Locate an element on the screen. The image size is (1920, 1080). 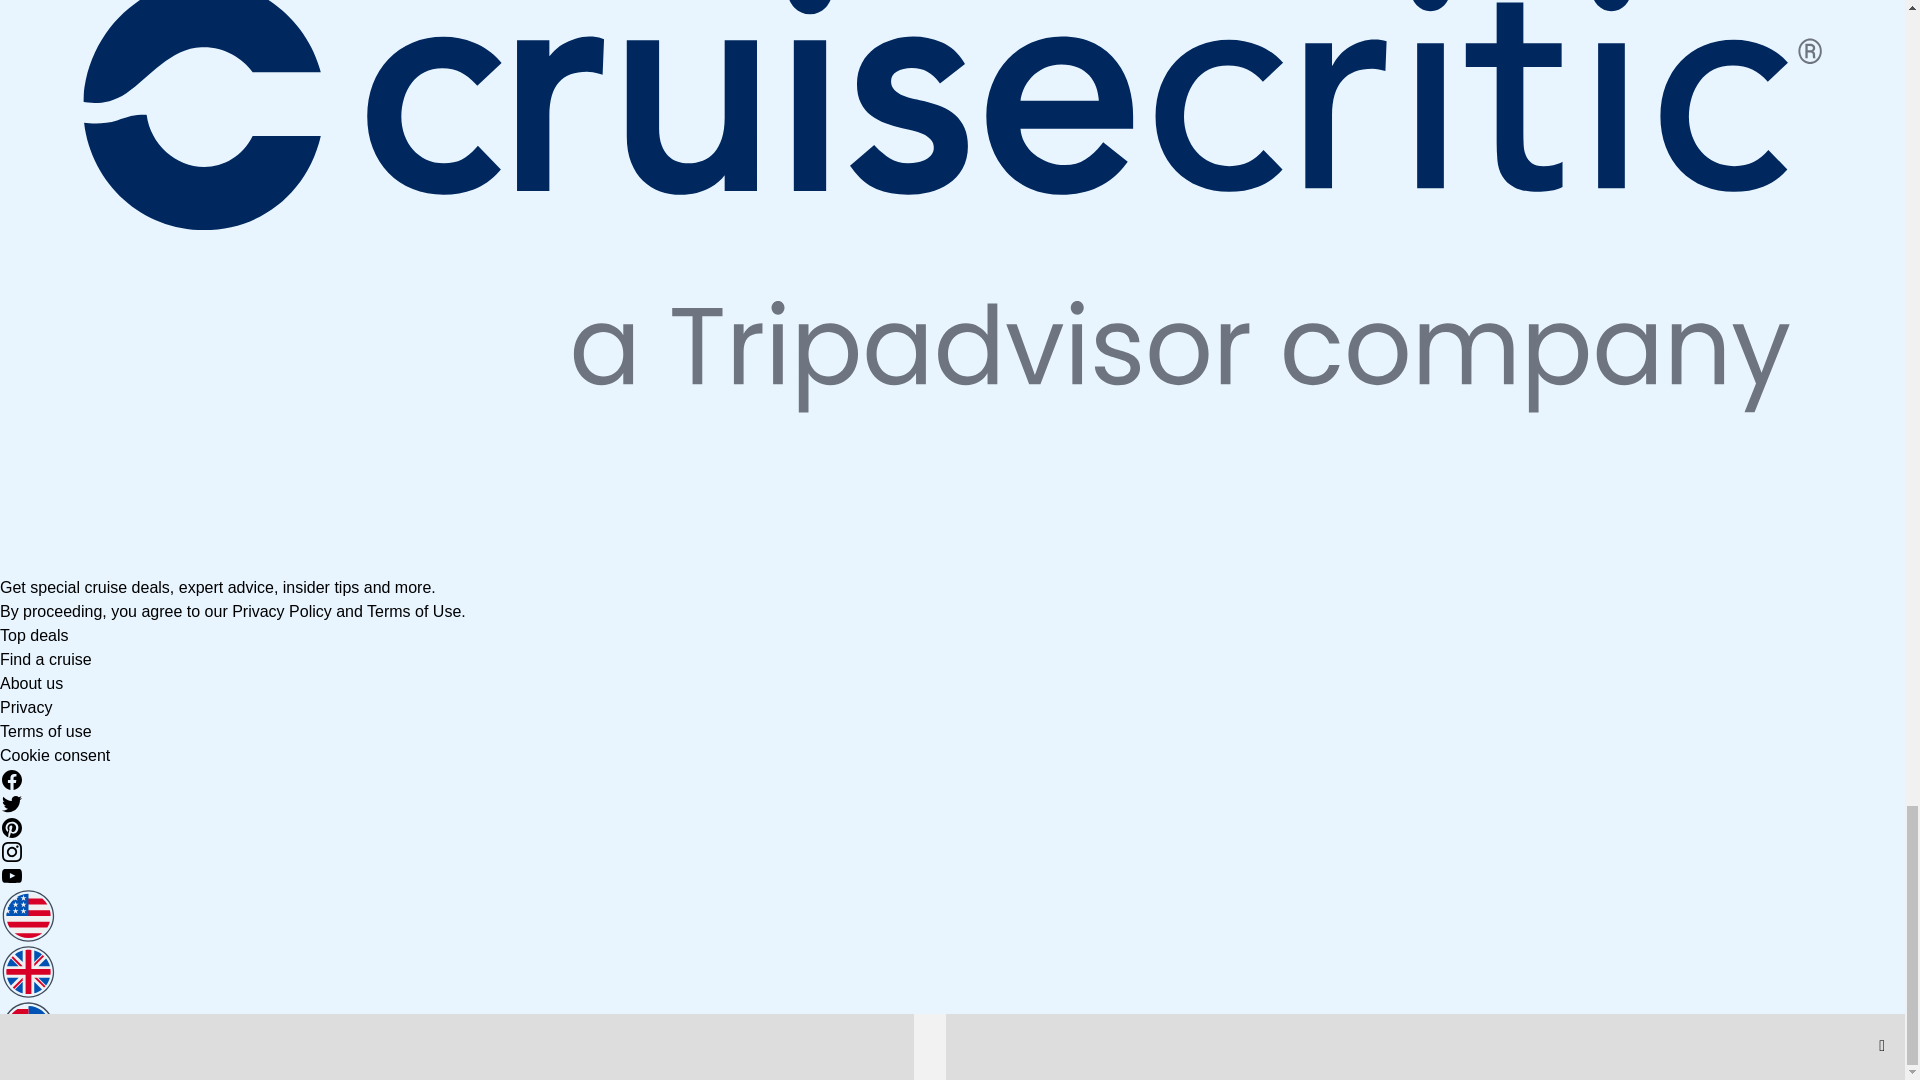
Top deals is located at coordinates (34, 635).